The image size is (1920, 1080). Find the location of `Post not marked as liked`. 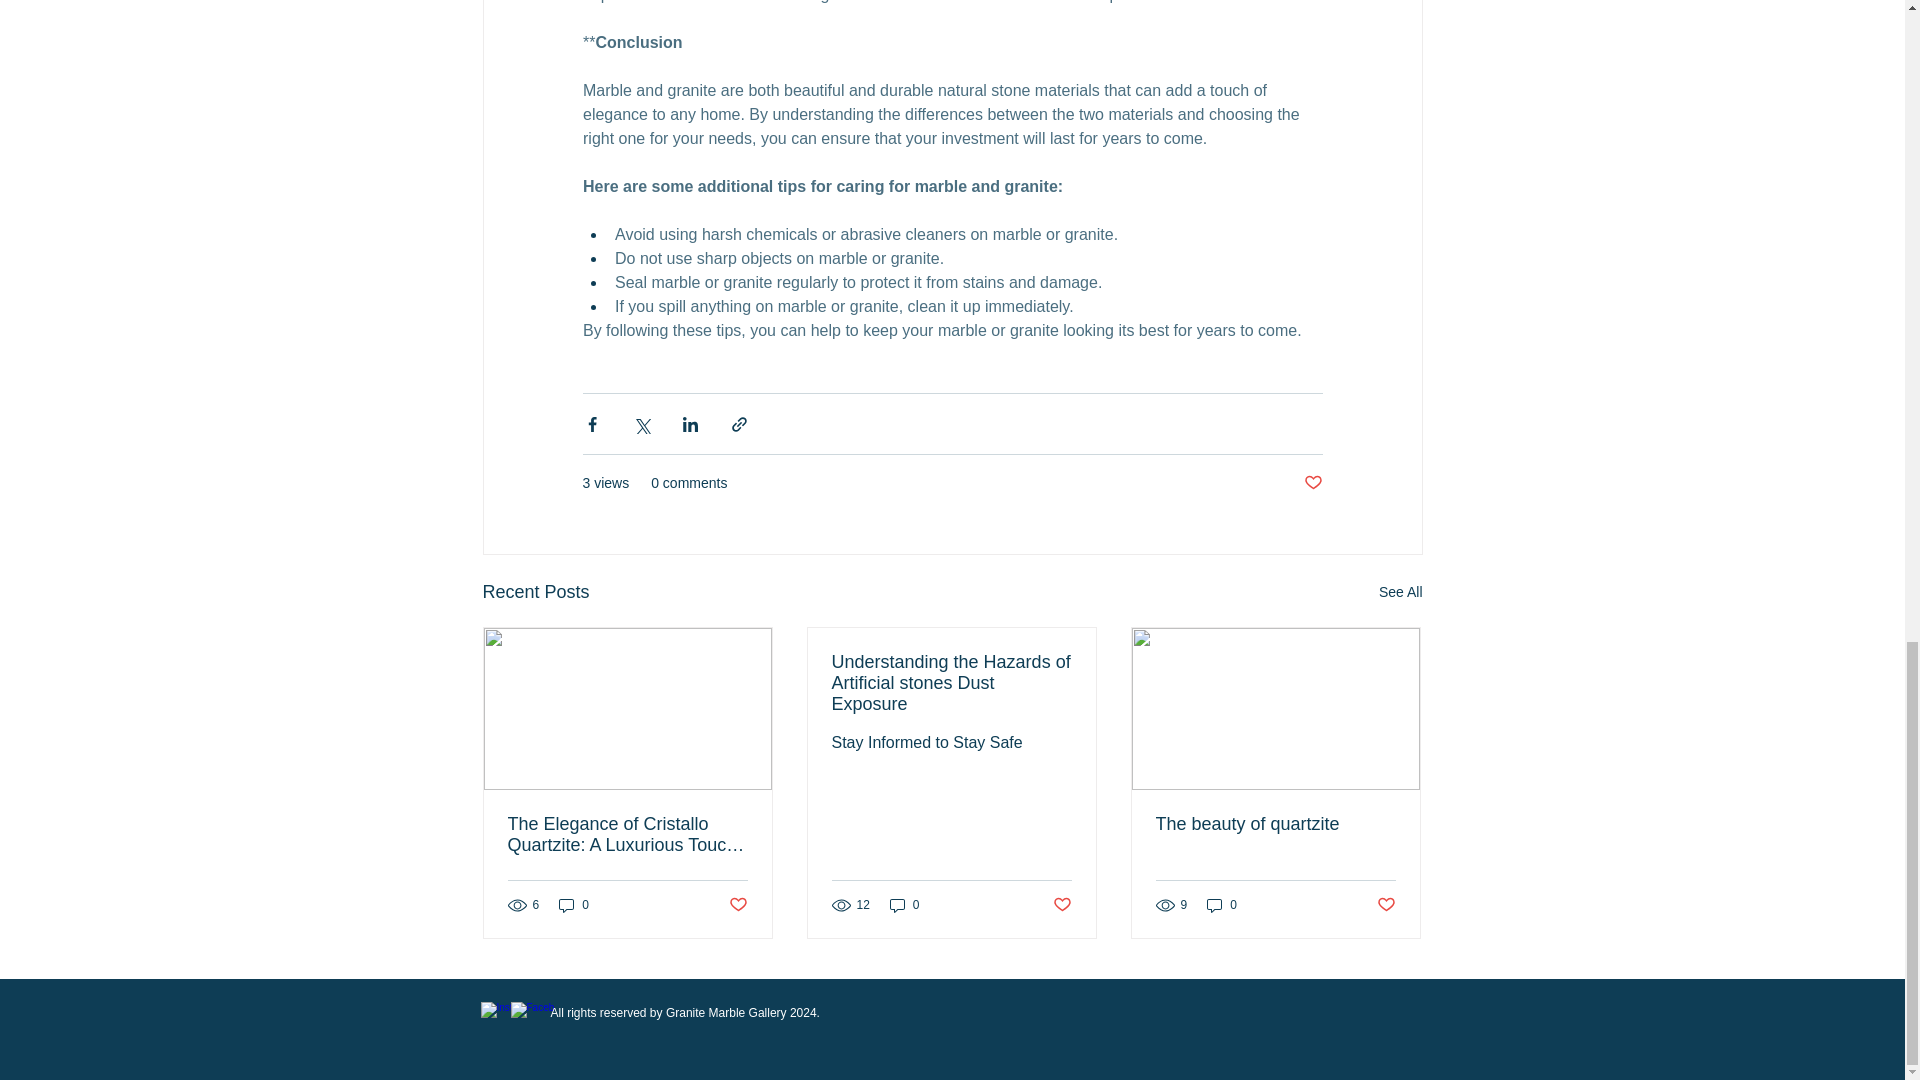

Post not marked as liked is located at coordinates (1062, 905).